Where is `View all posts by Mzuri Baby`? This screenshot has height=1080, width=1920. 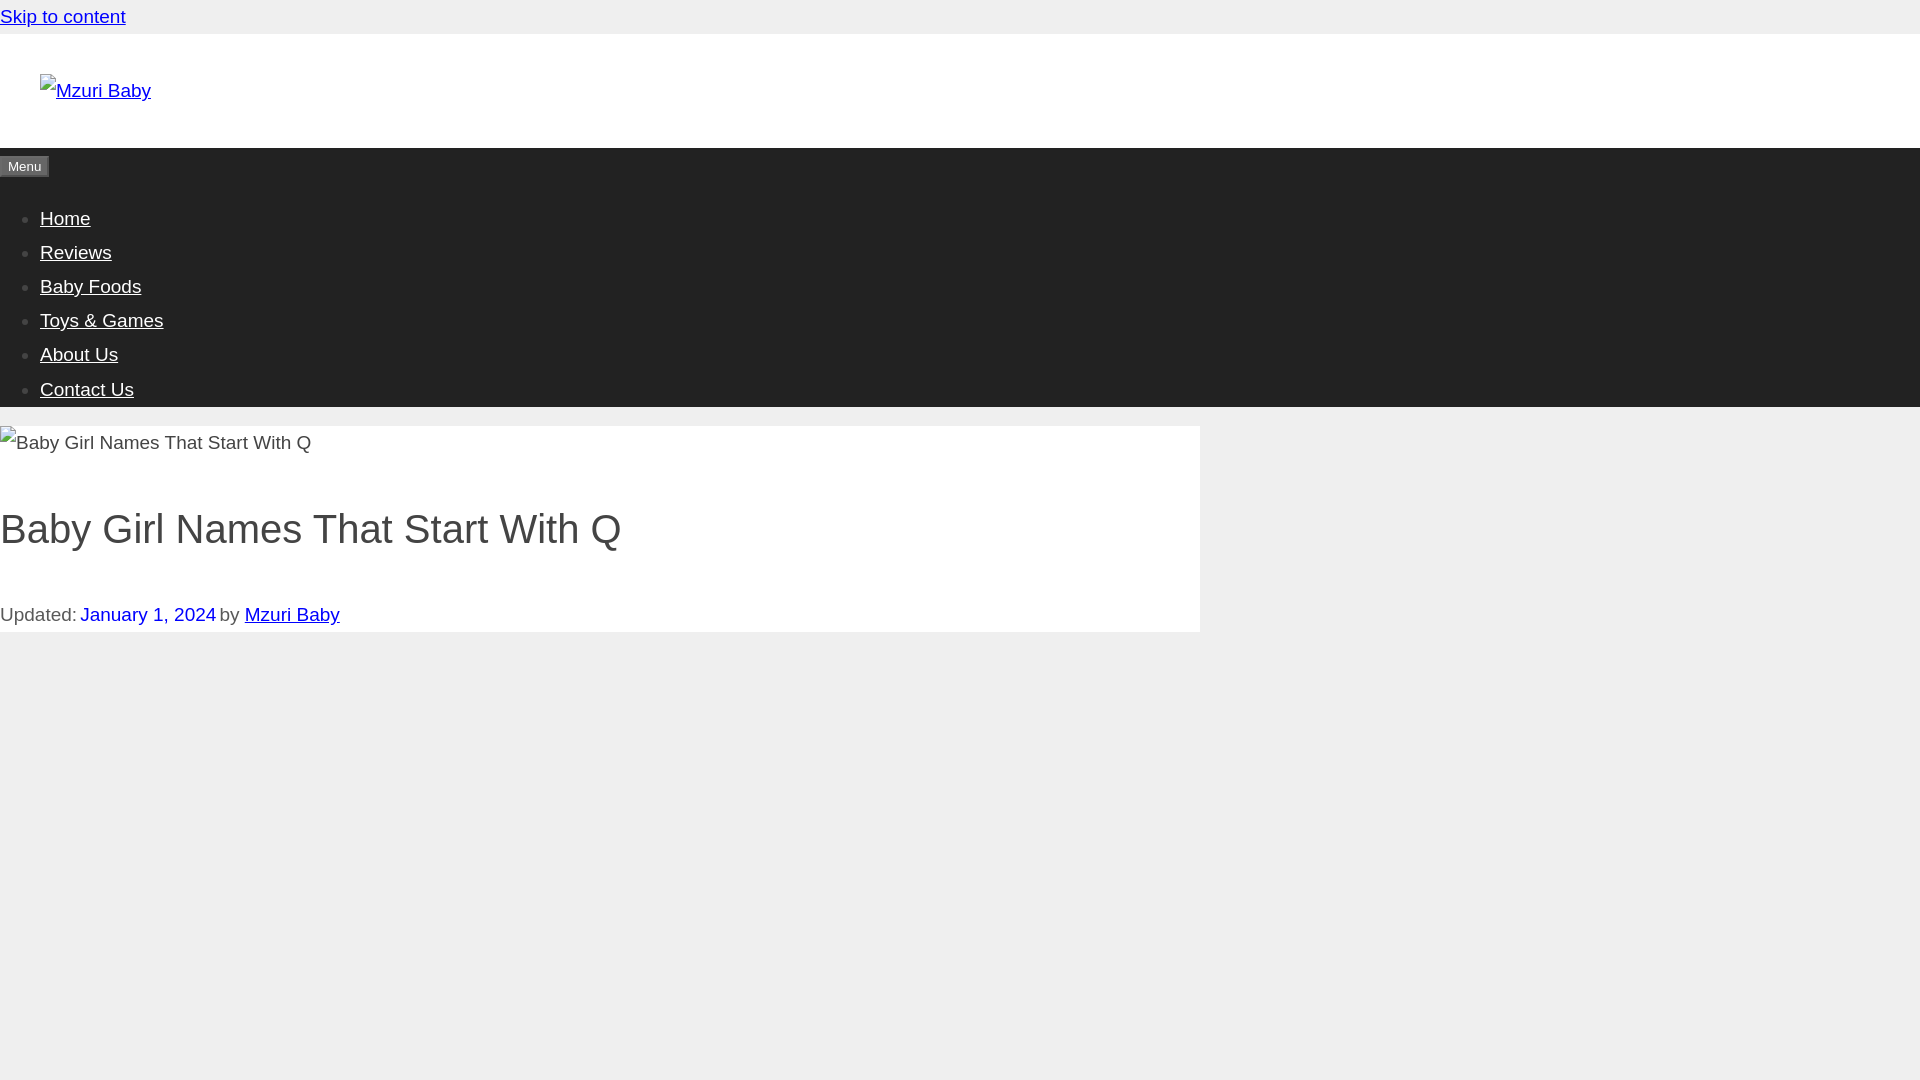 View all posts by Mzuri Baby is located at coordinates (292, 614).